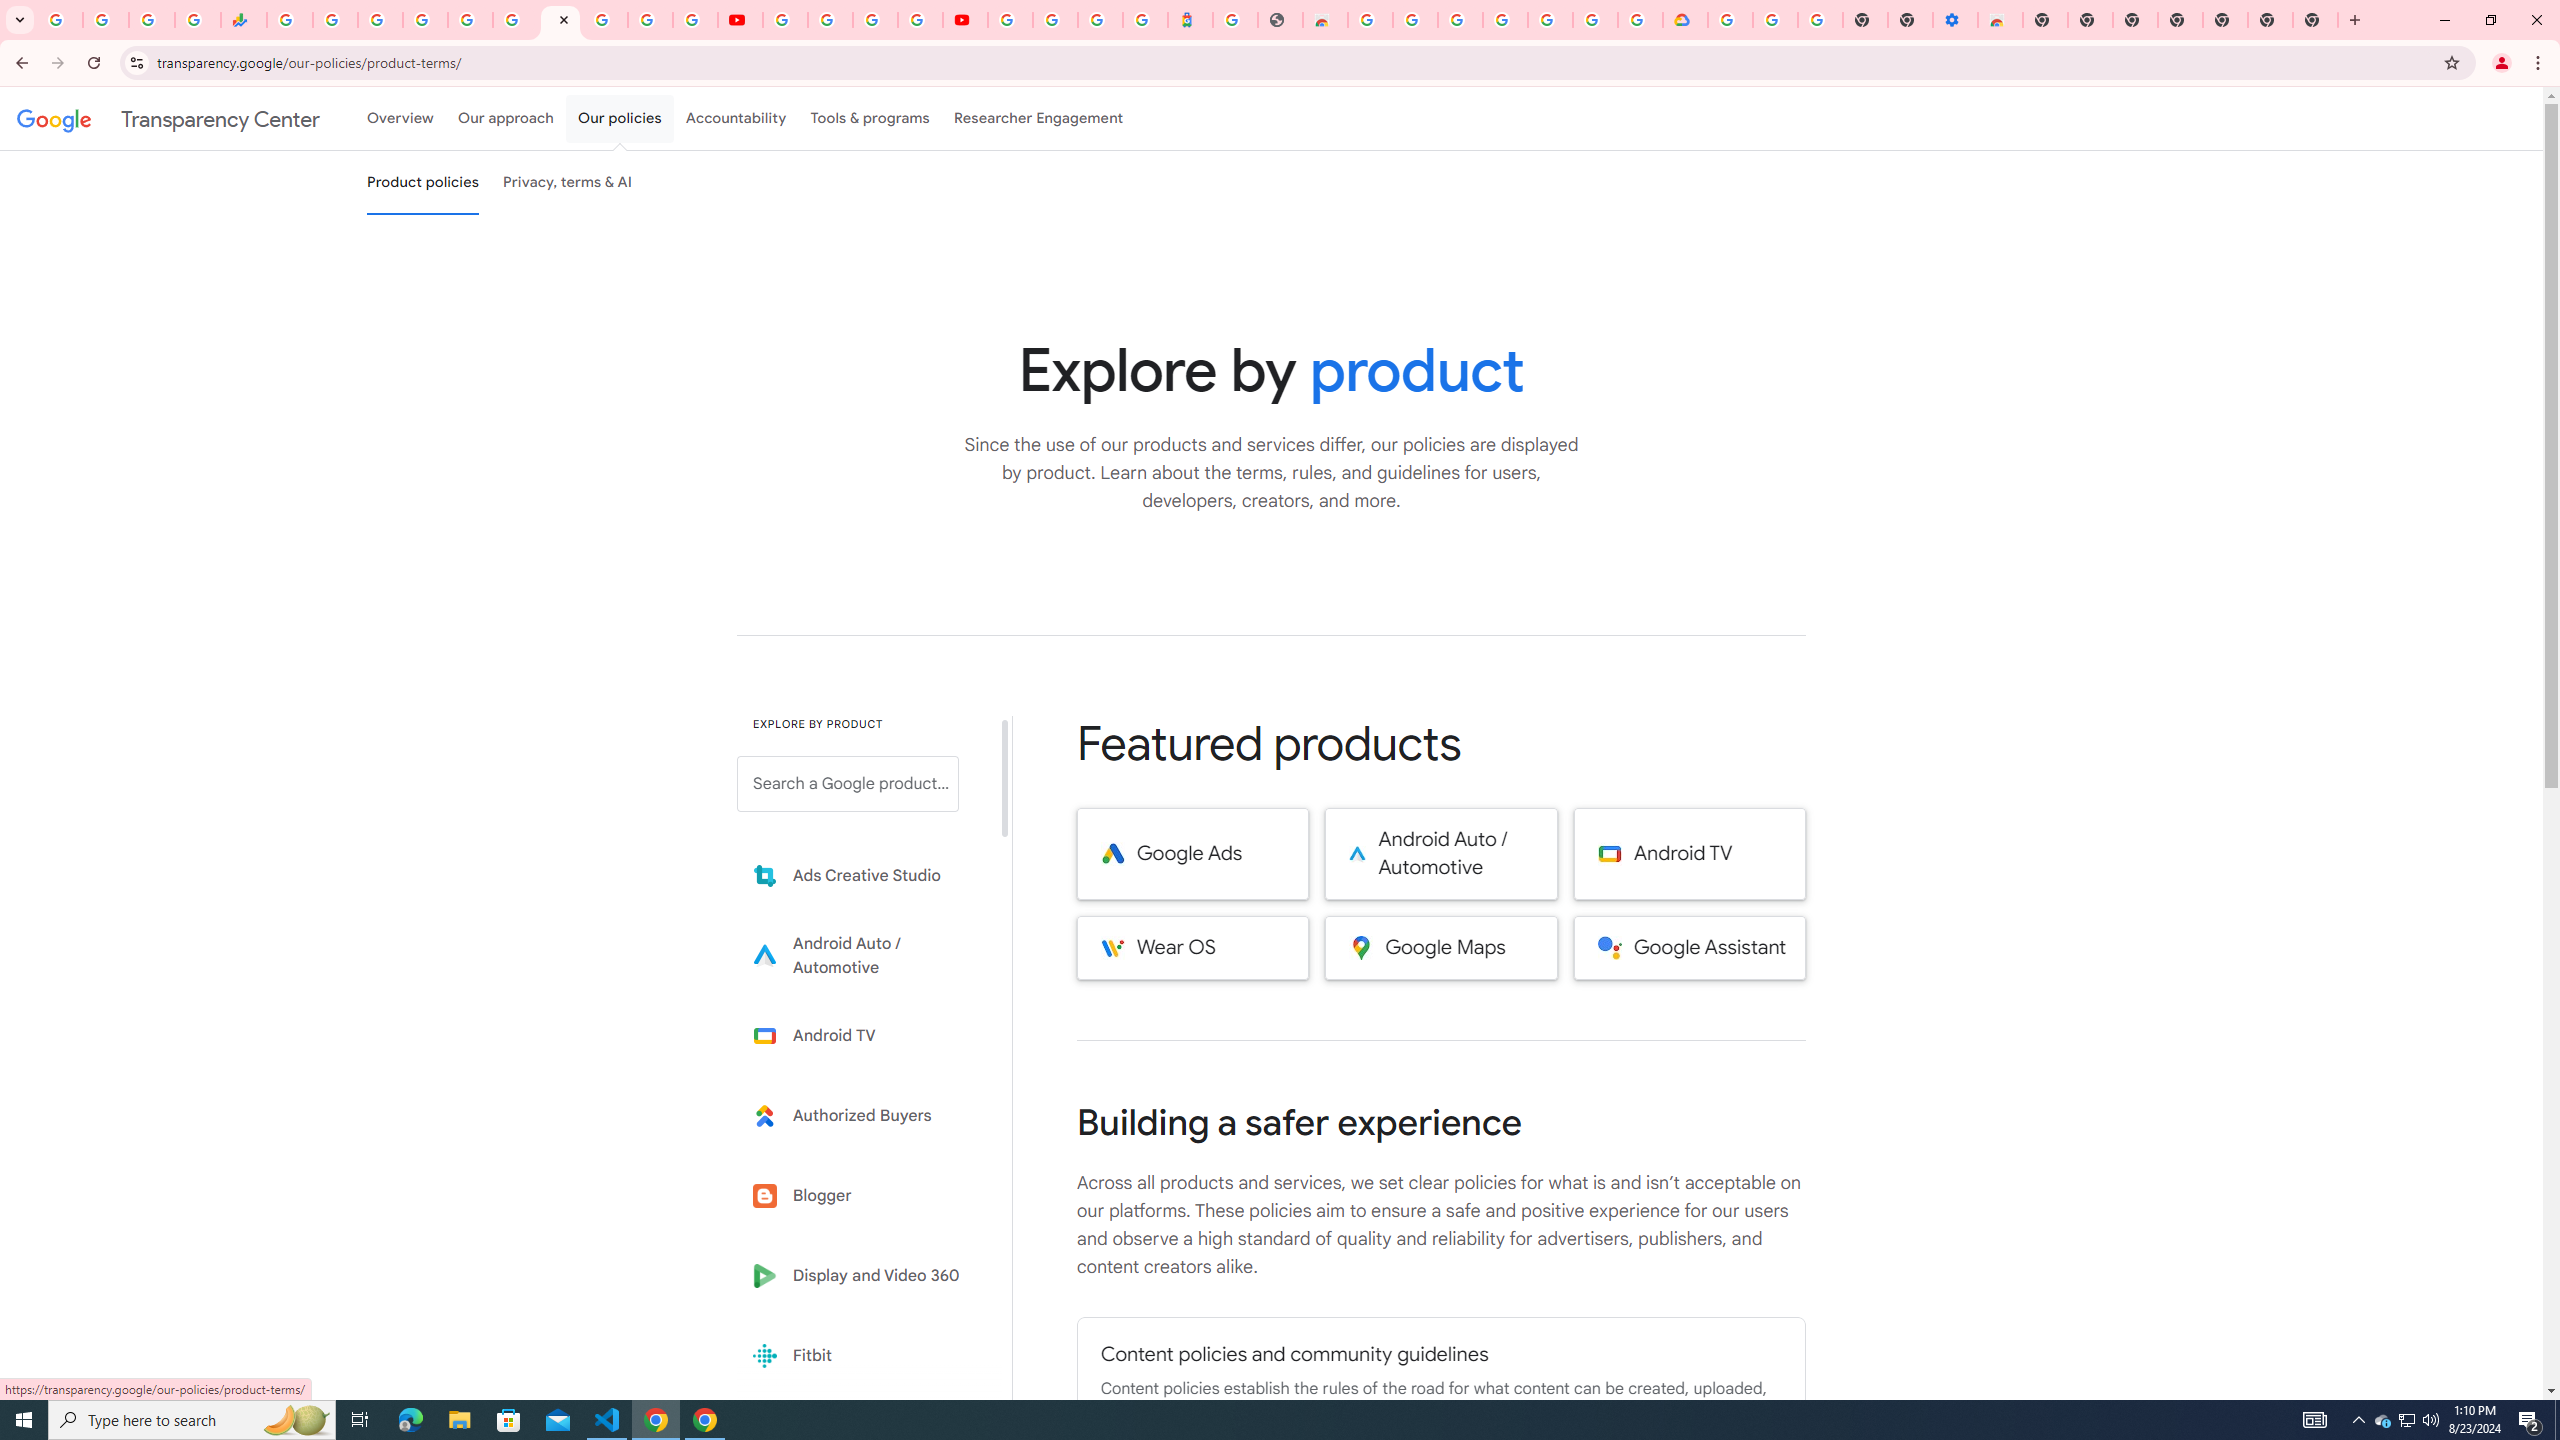 The width and height of the screenshot is (2560, 1440). Describe the element at coordinates (1442, 948) in the screenshot. I see `Google Maps` at that location.